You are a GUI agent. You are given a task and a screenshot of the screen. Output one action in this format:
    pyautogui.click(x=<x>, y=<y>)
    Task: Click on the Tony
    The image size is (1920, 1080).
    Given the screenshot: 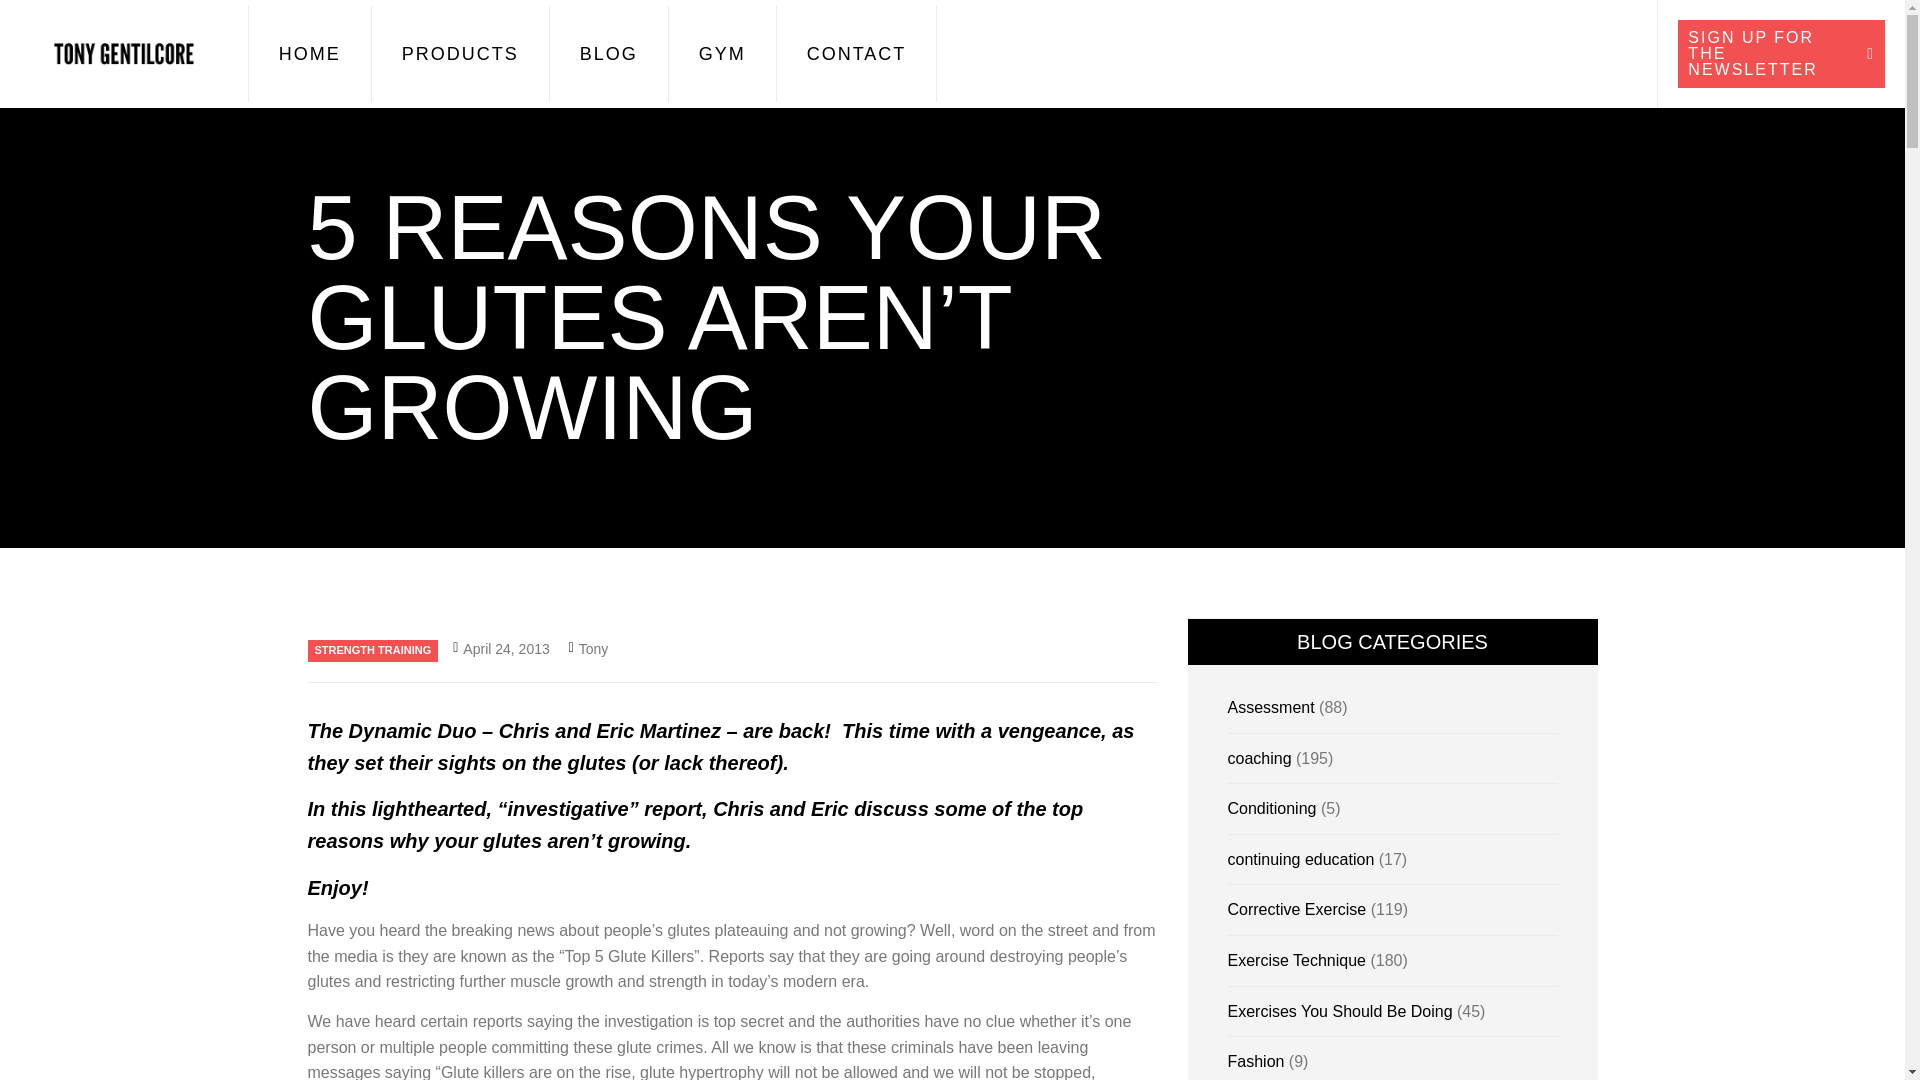 What is the action you would take?
    pyautogui.click(x=588, y=648)
    